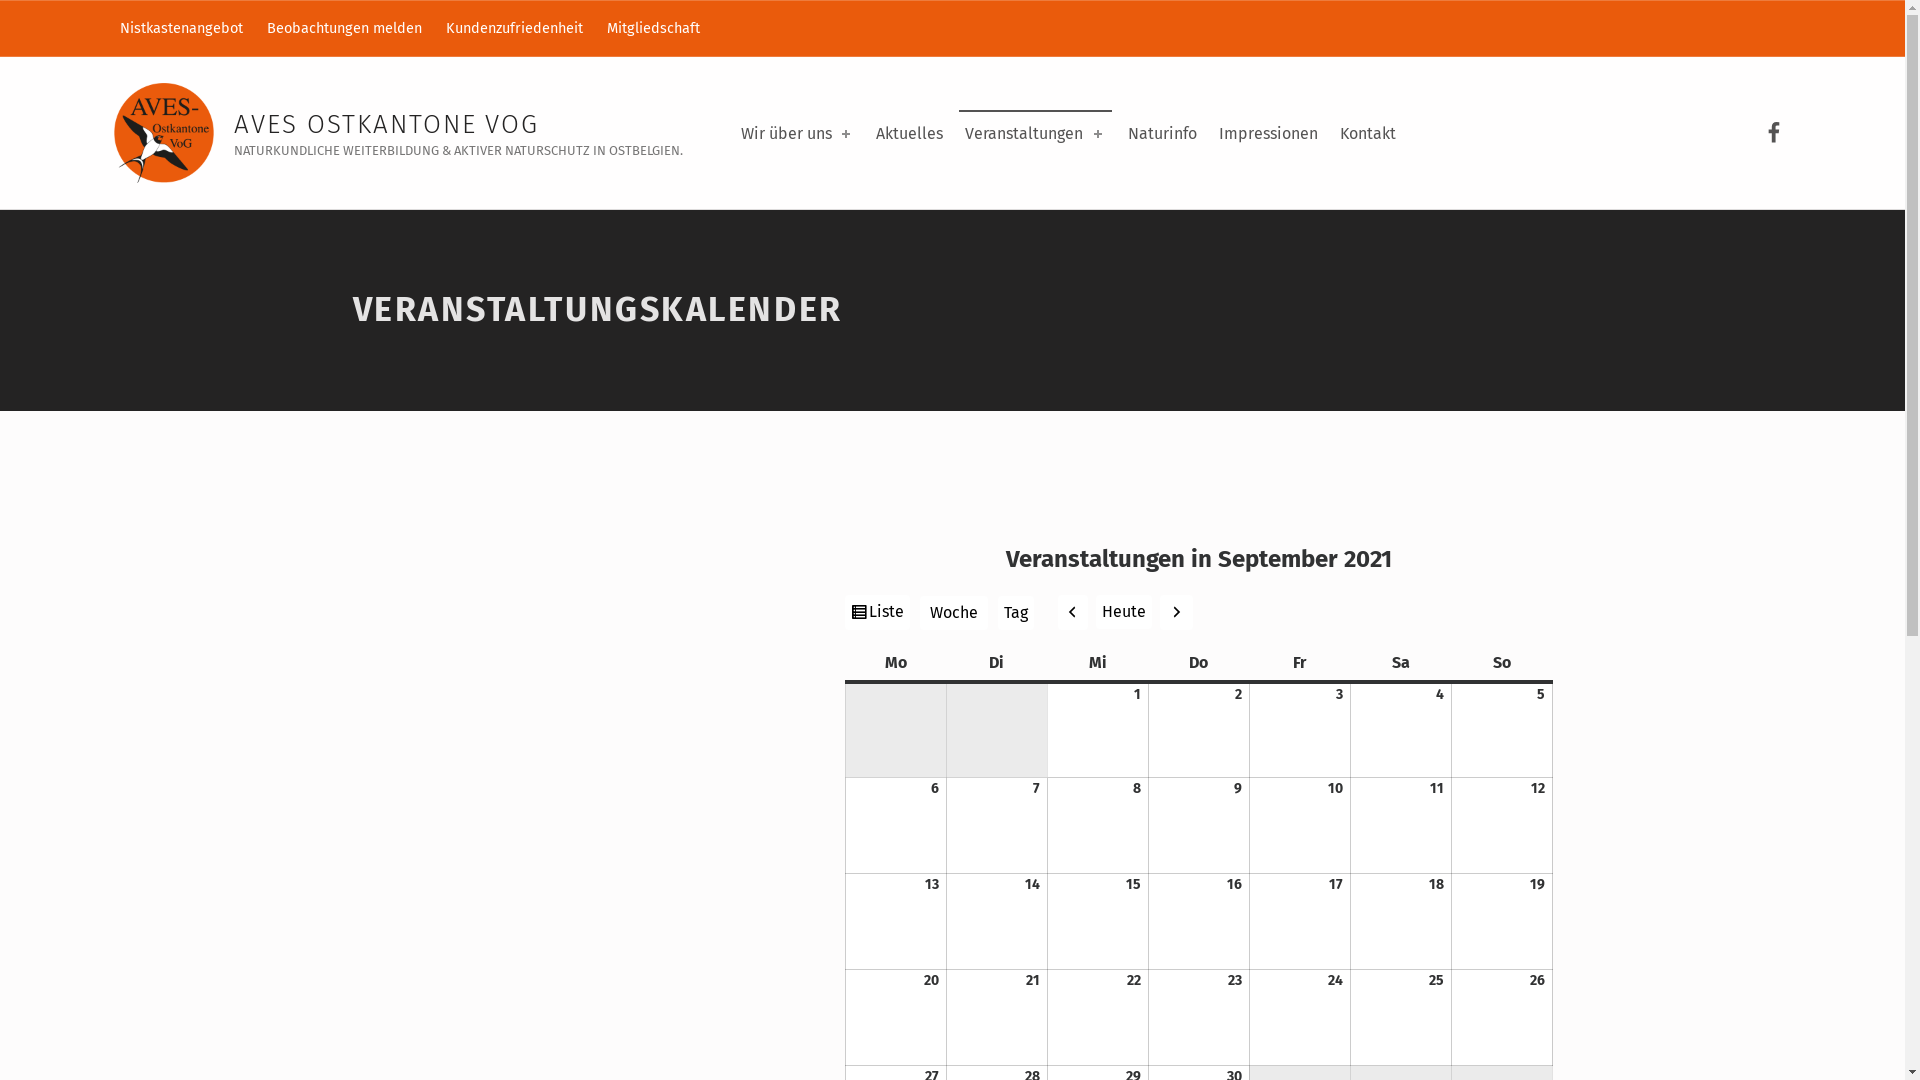 The image size is (1920, 1080). What do you see at coordinates (514, 28) in the screenshot?
I see `Kundenzufriedenheit` at bounding box center [514, 28].